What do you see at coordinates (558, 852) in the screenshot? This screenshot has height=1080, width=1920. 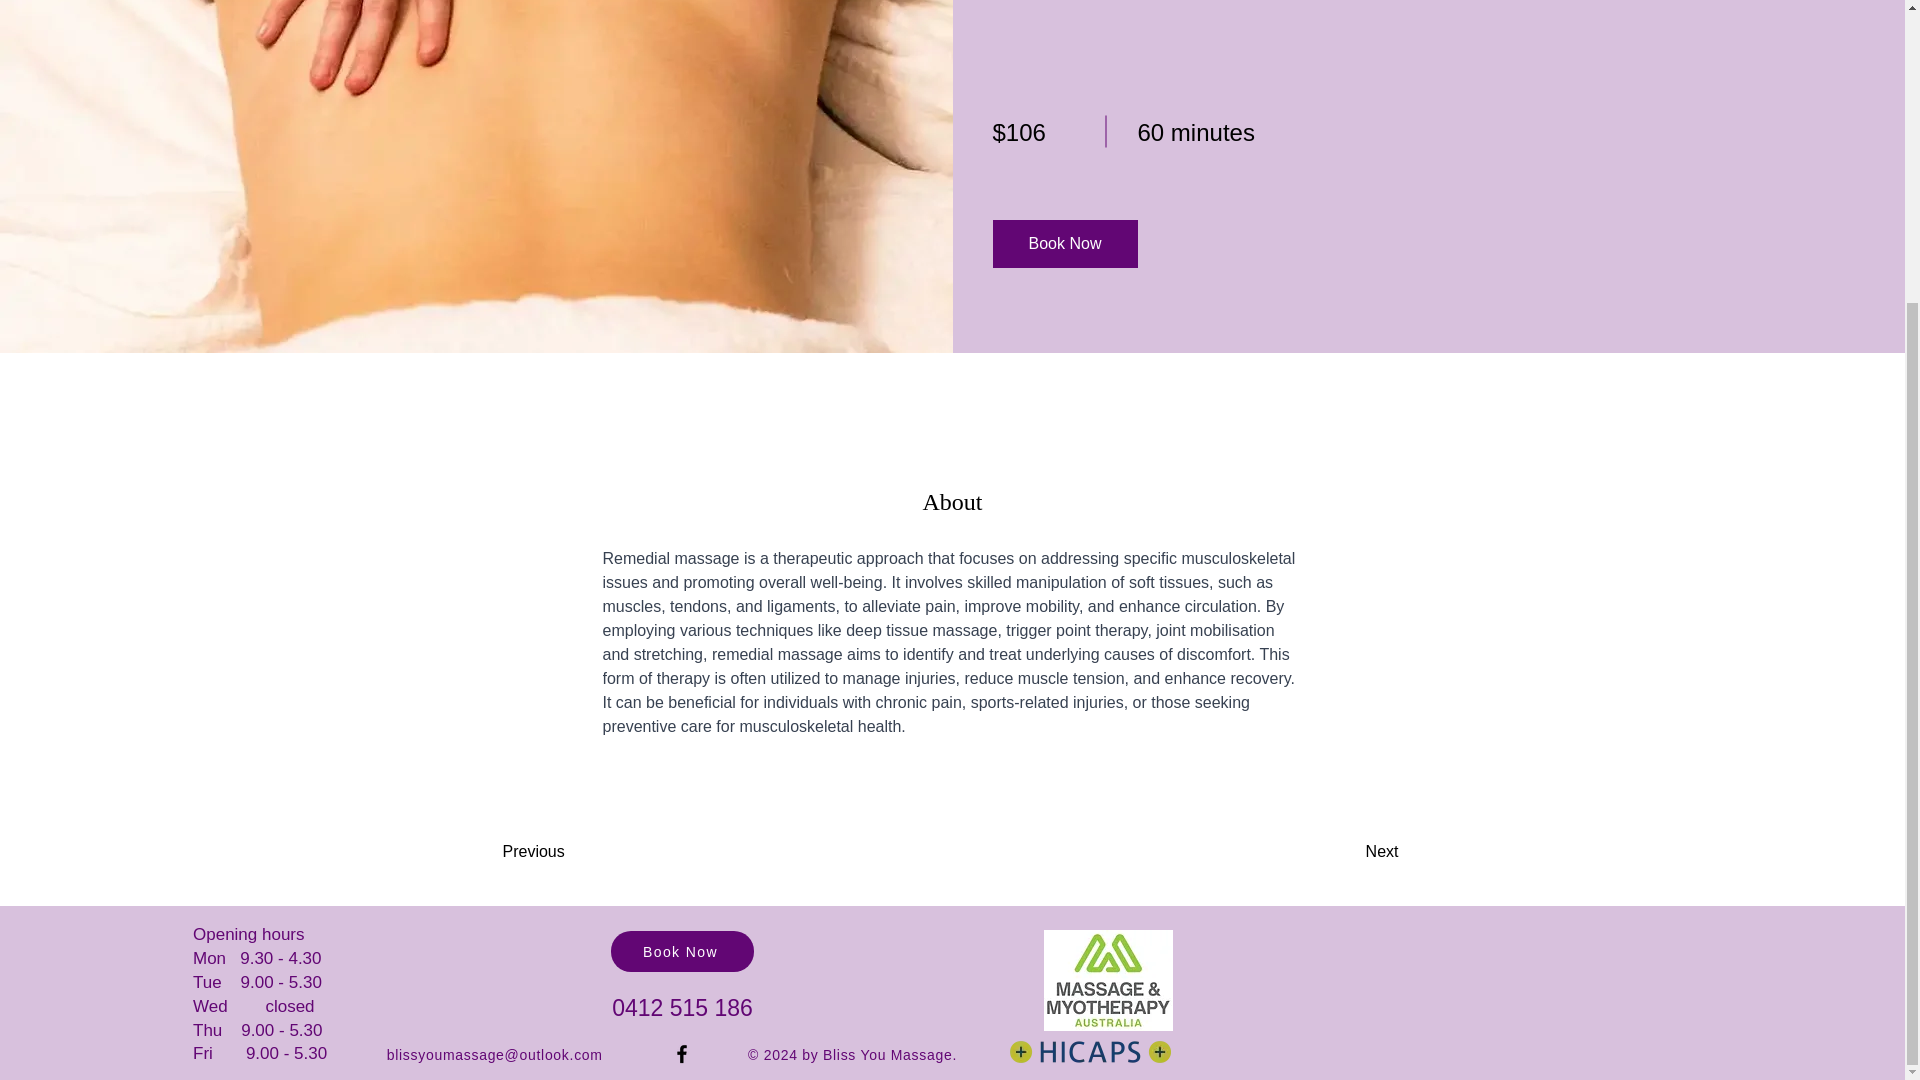 I see `Previous` at bounding box center [558, 852].